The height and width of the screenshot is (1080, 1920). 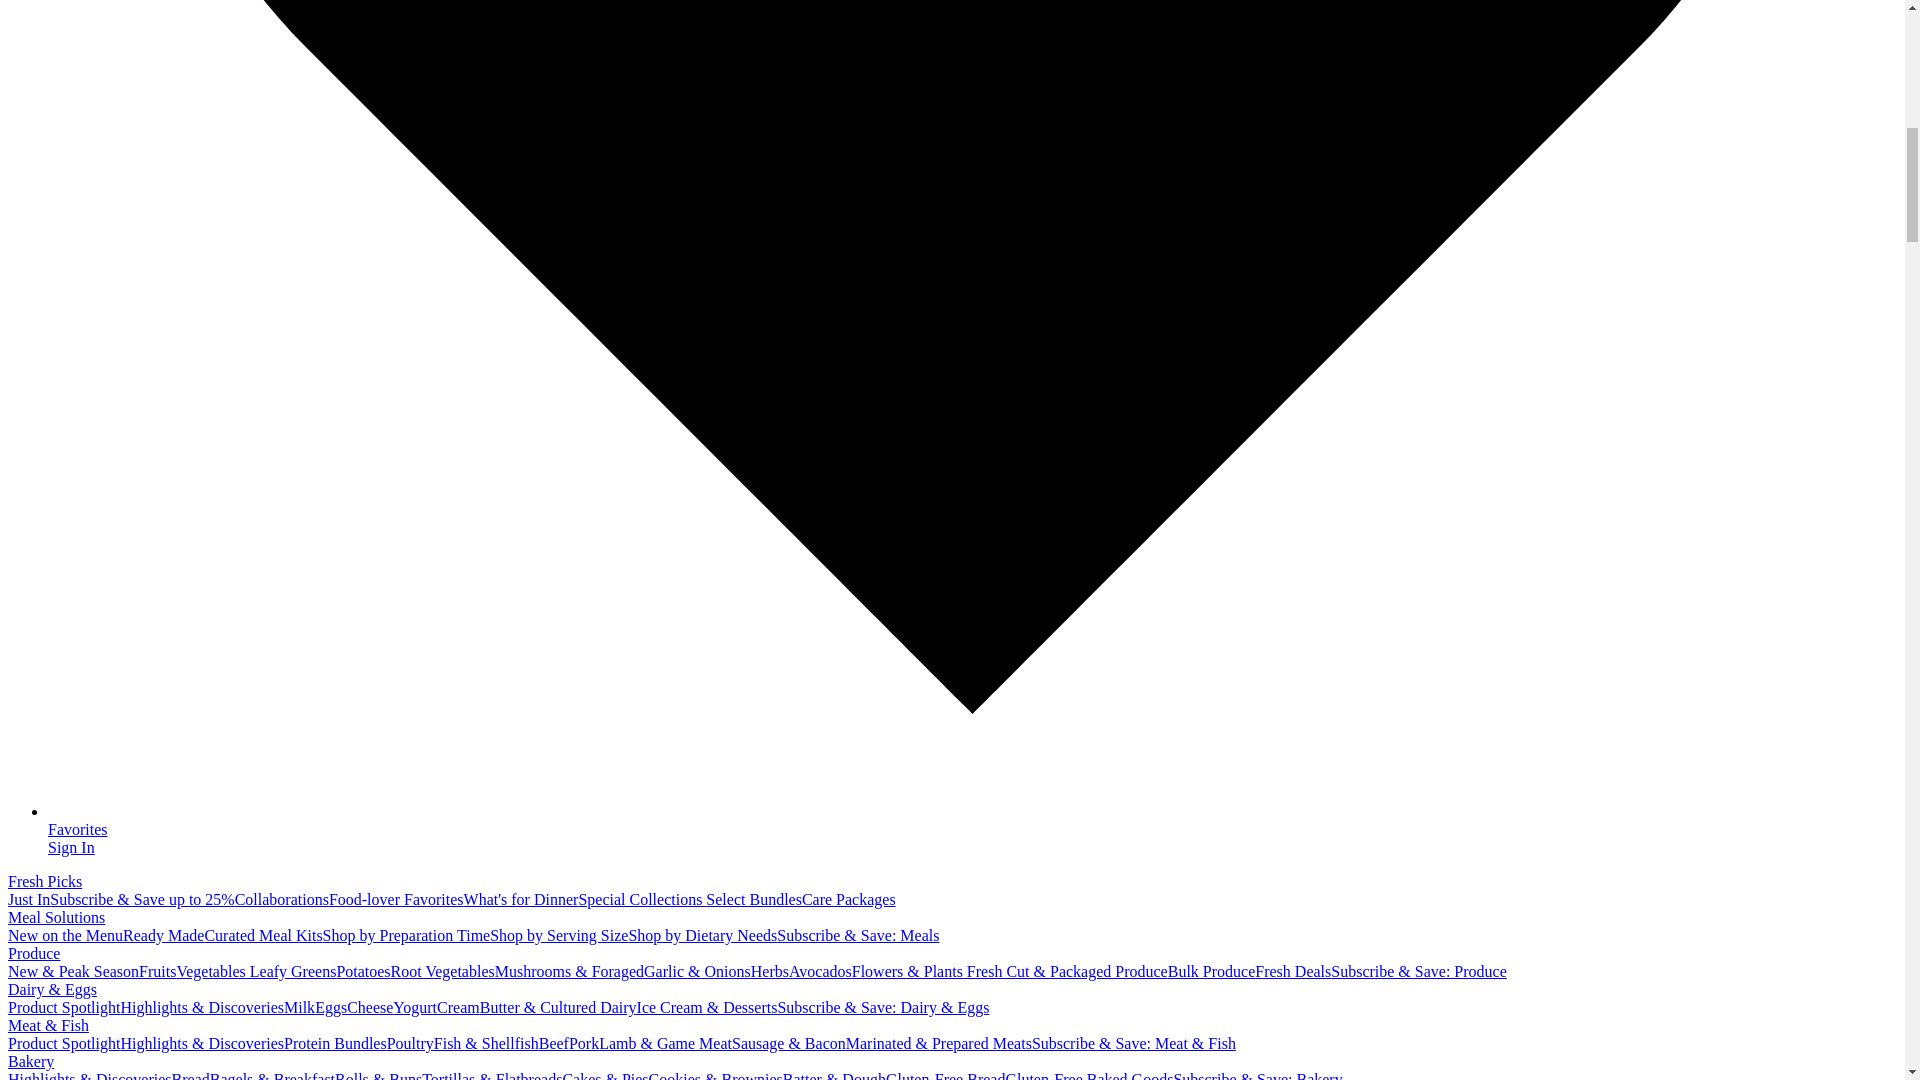 What do you see at coordinates (396, 900) in the screenshot?
I see `Food-lover Favorites` at bounding box center [396, 900].